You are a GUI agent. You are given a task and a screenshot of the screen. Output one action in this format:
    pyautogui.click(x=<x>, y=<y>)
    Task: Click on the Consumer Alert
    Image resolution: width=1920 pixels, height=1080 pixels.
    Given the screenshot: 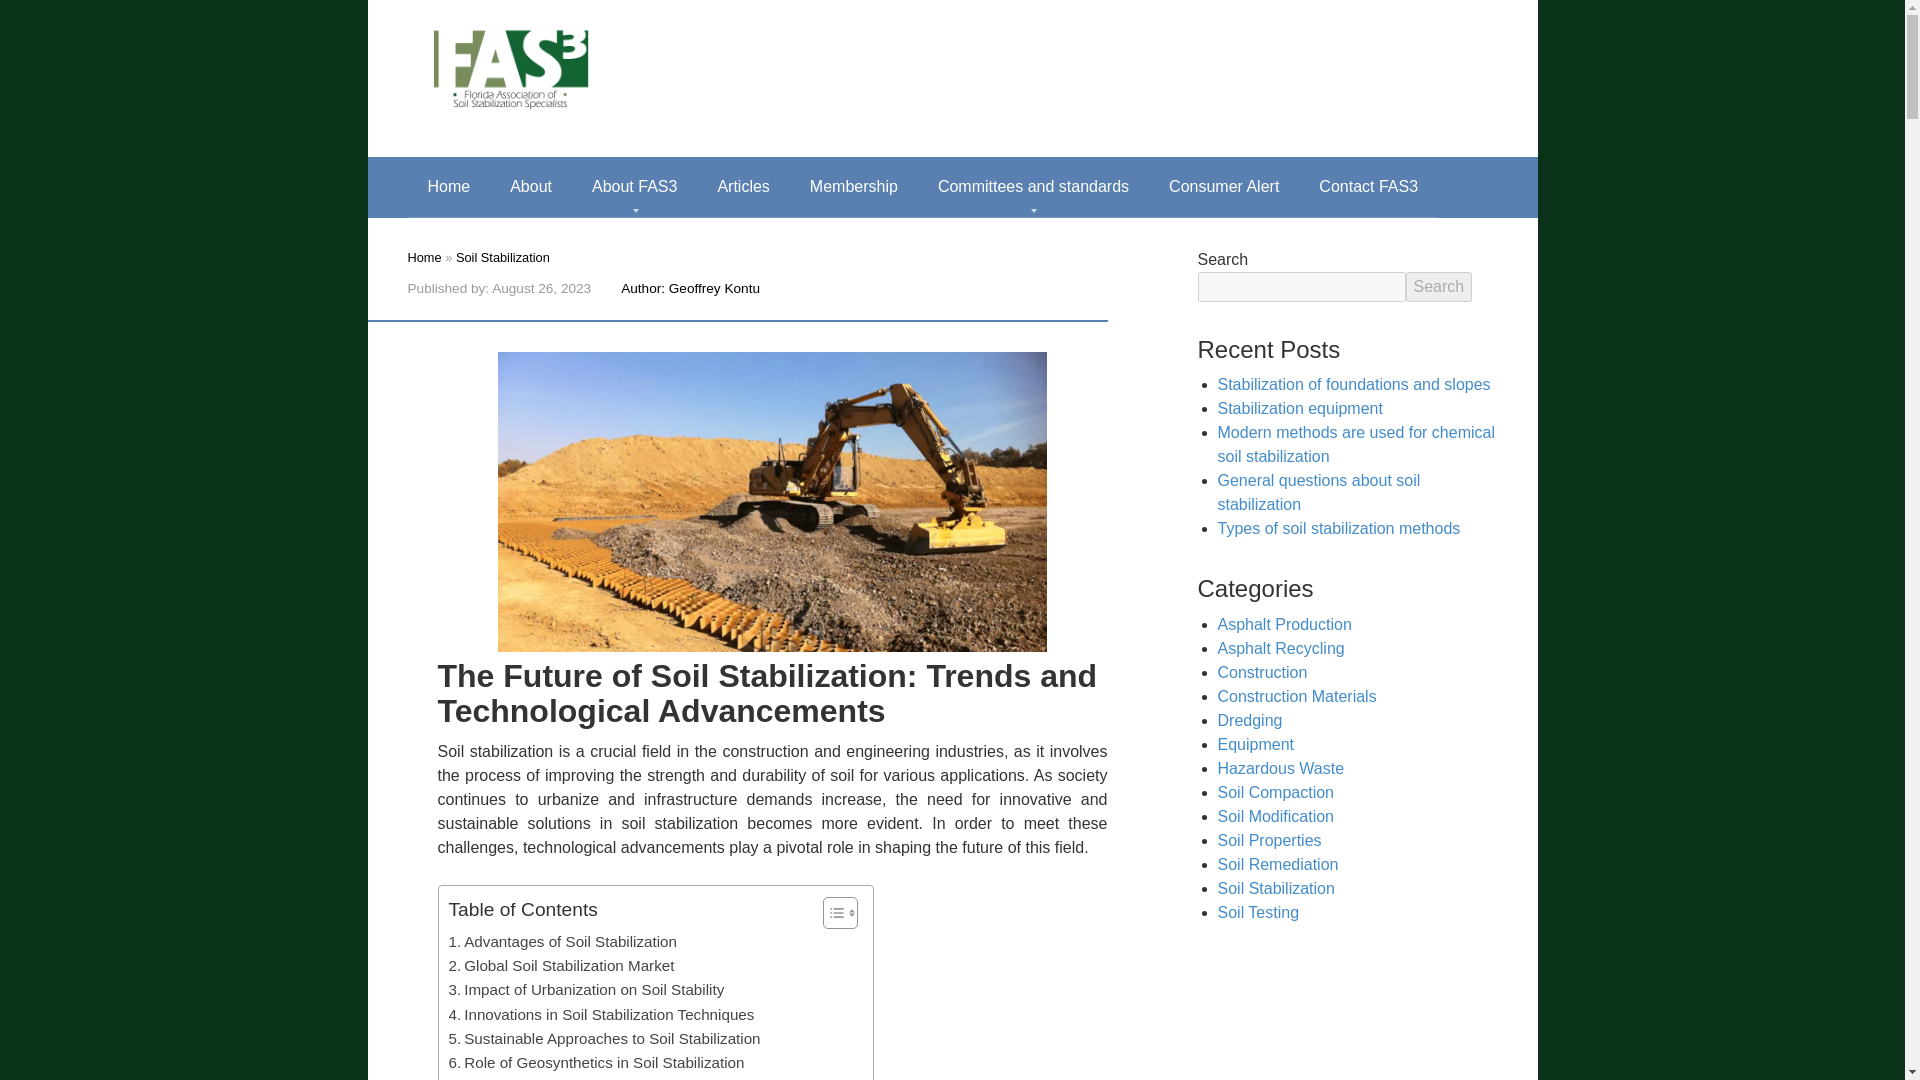 What is the action you would take?
    pyautogui.click(x=1224, y=186)
    